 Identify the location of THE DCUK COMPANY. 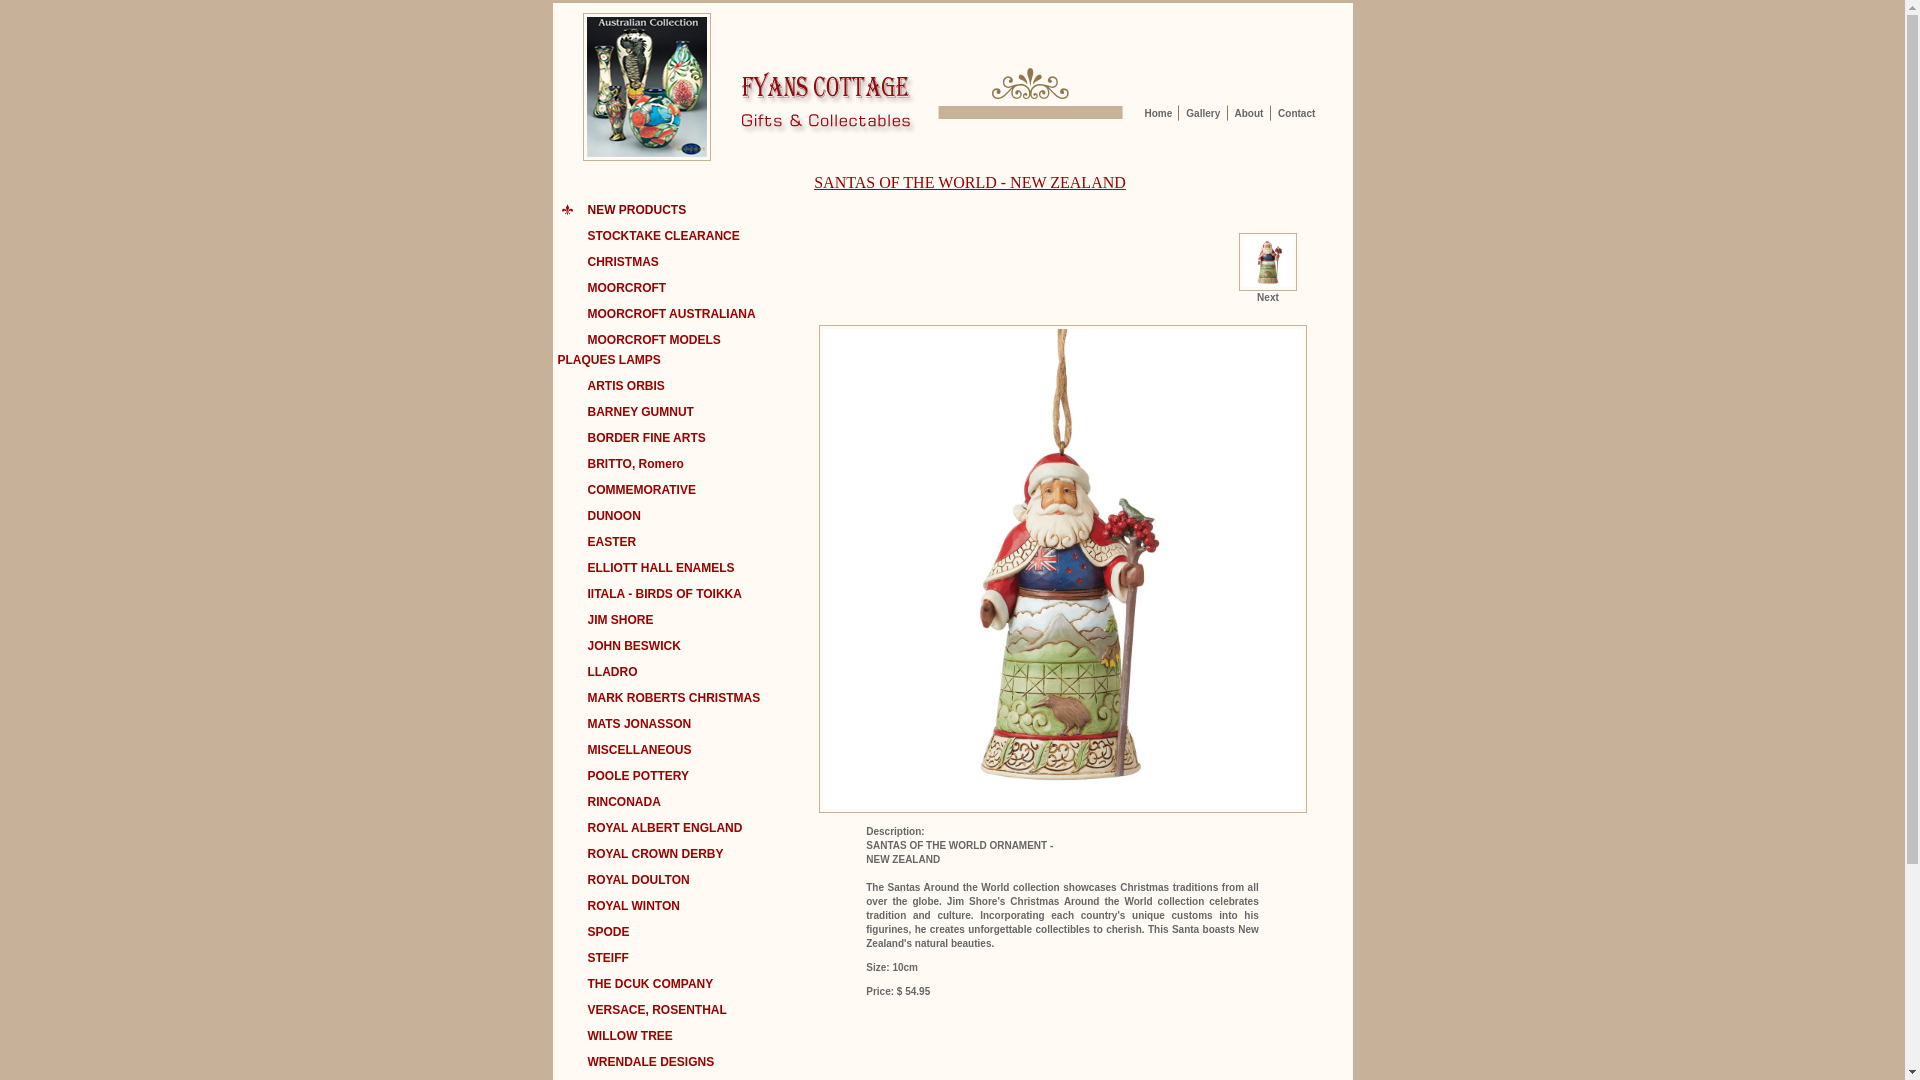
(636, 984).